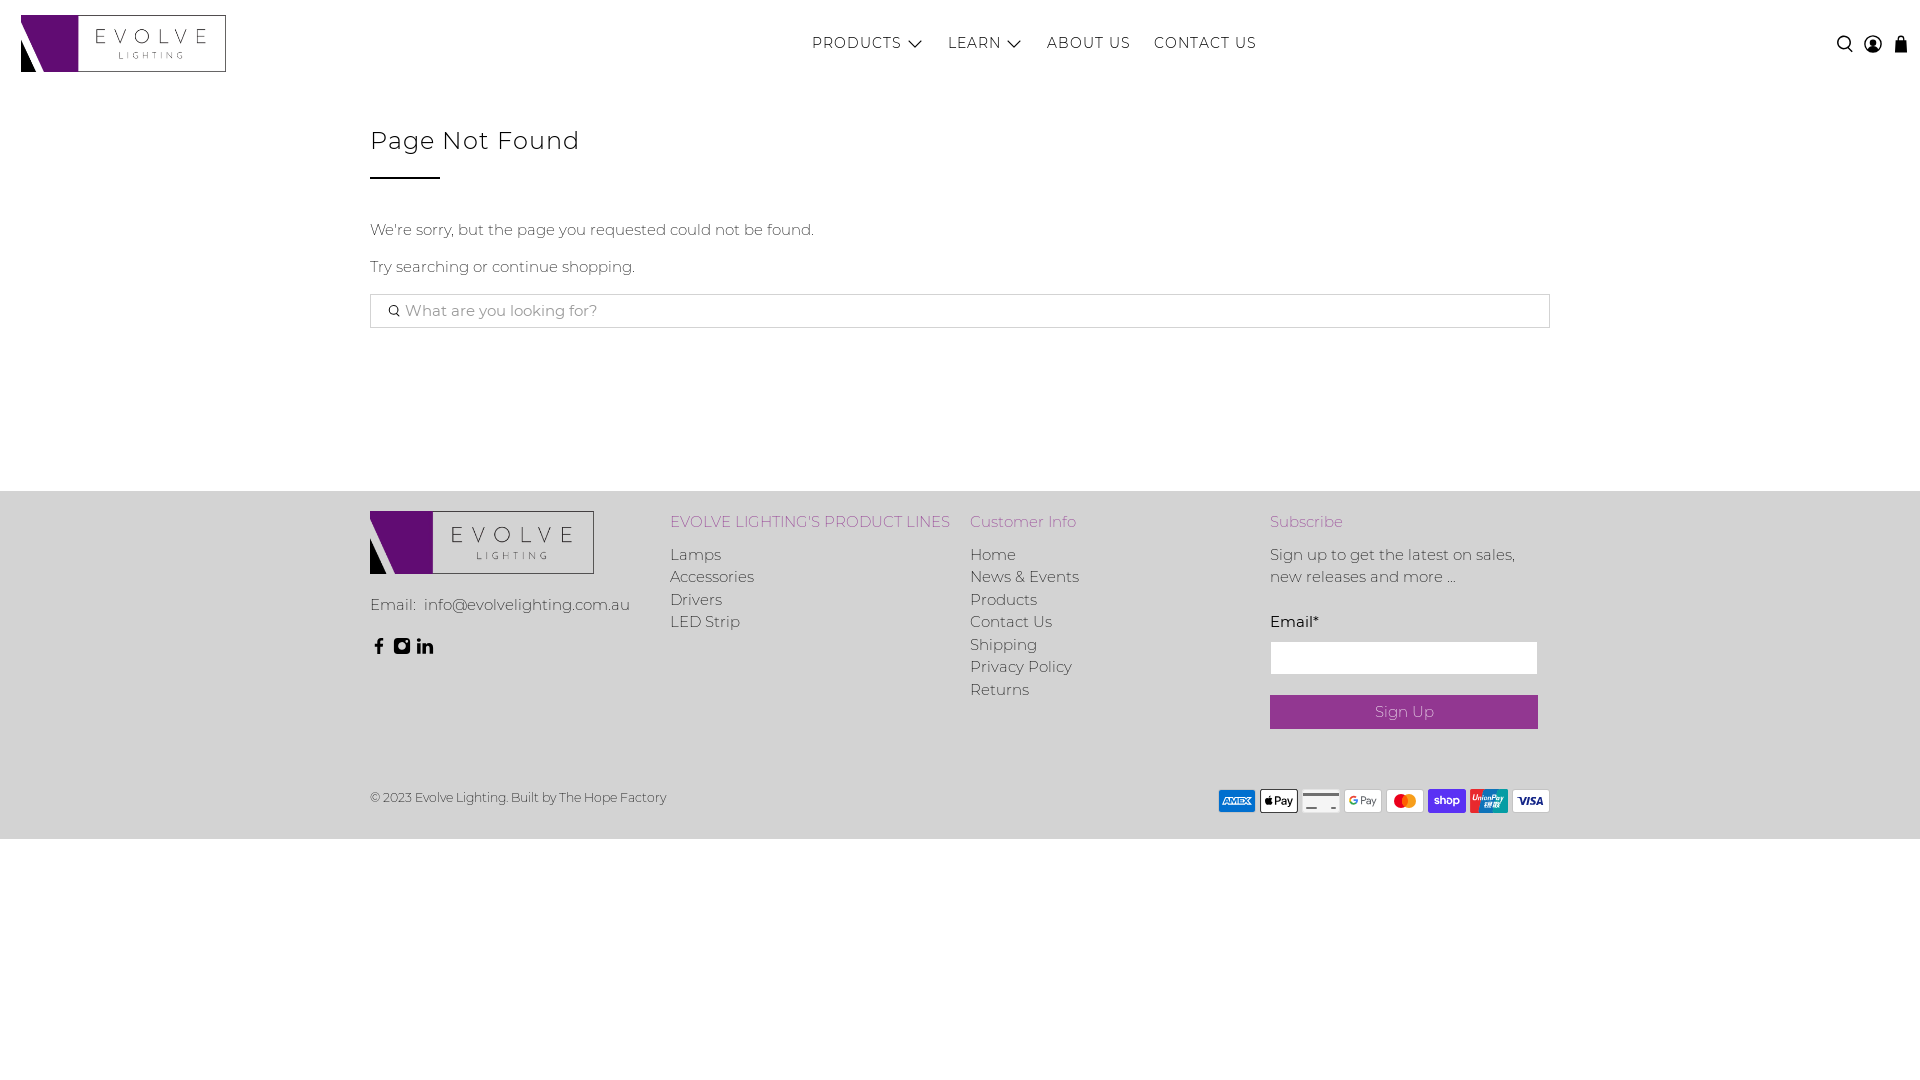 The height and width of the screenshot is (1080, 1920). Describe the element at coordinates (1404, 712) in the screenshot. I see `Sign Up` at that location.